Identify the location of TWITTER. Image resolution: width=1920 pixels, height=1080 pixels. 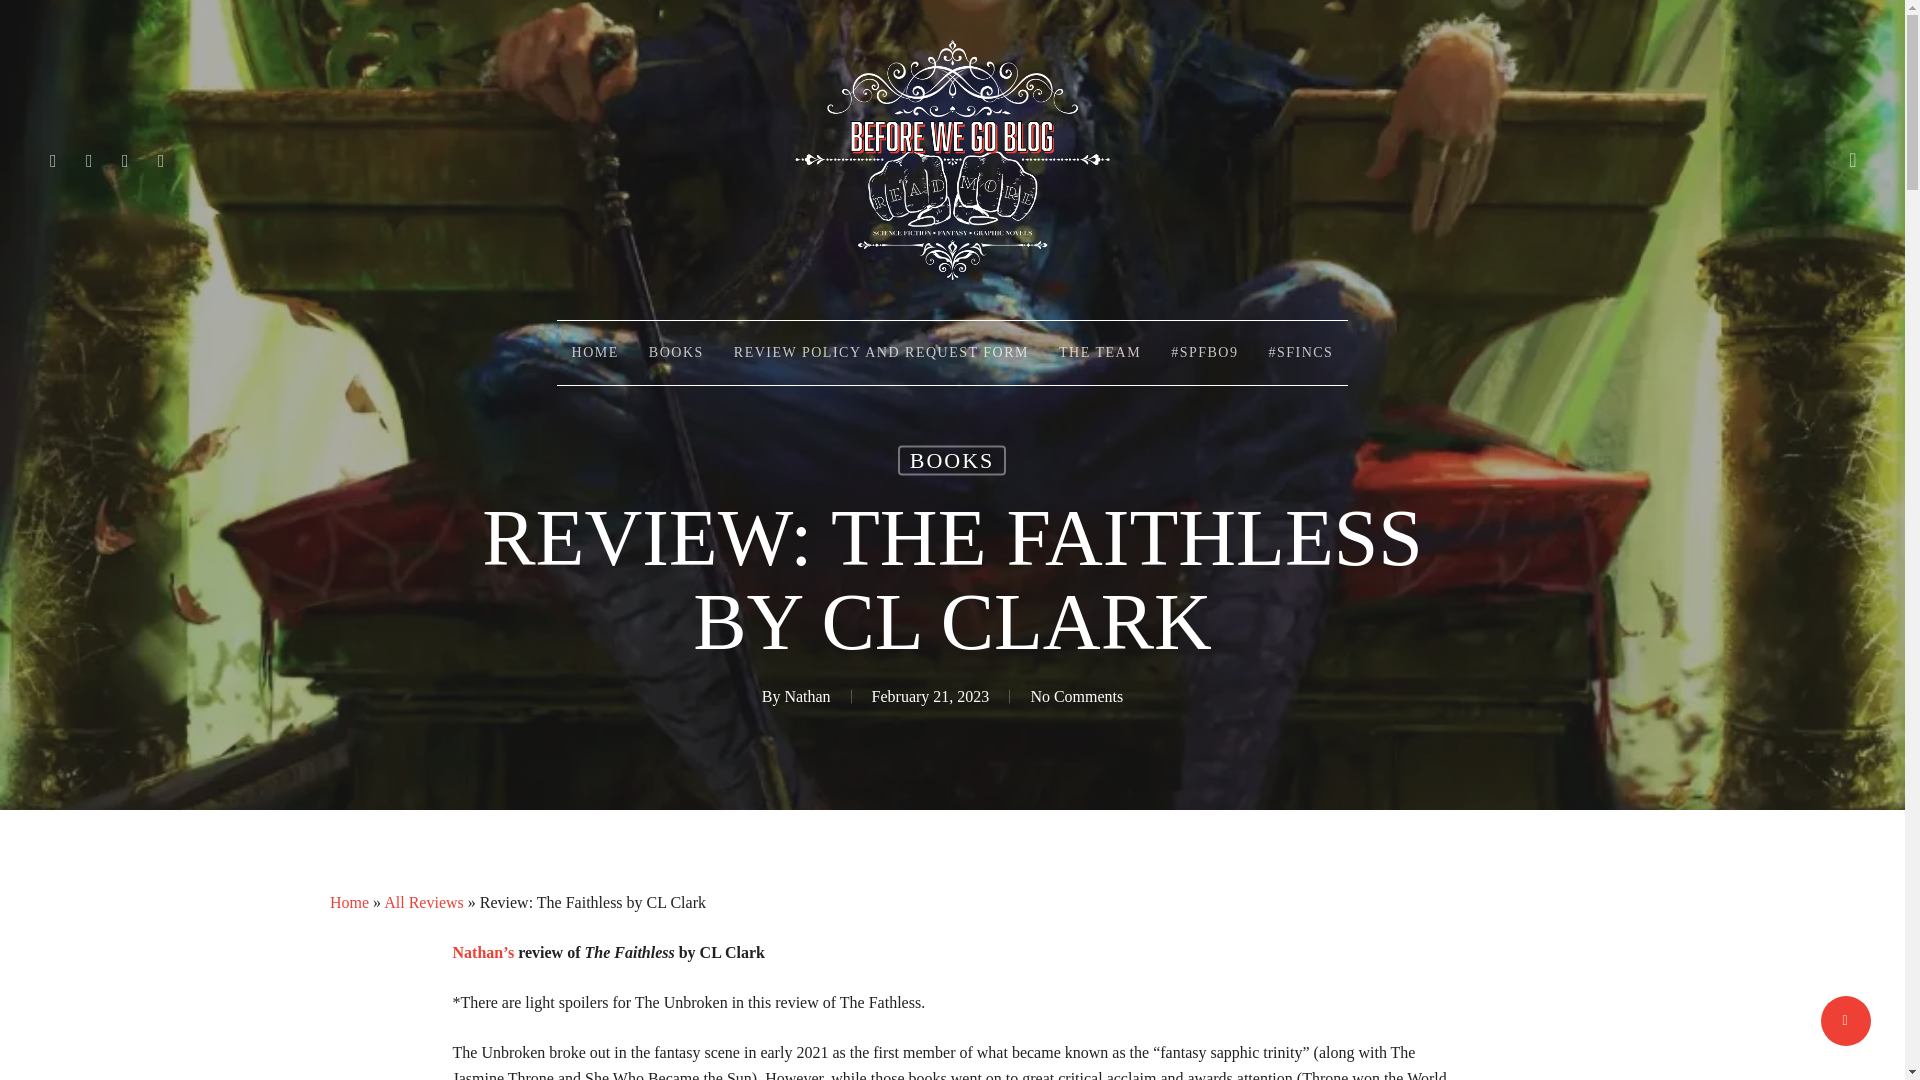
(54, 160).